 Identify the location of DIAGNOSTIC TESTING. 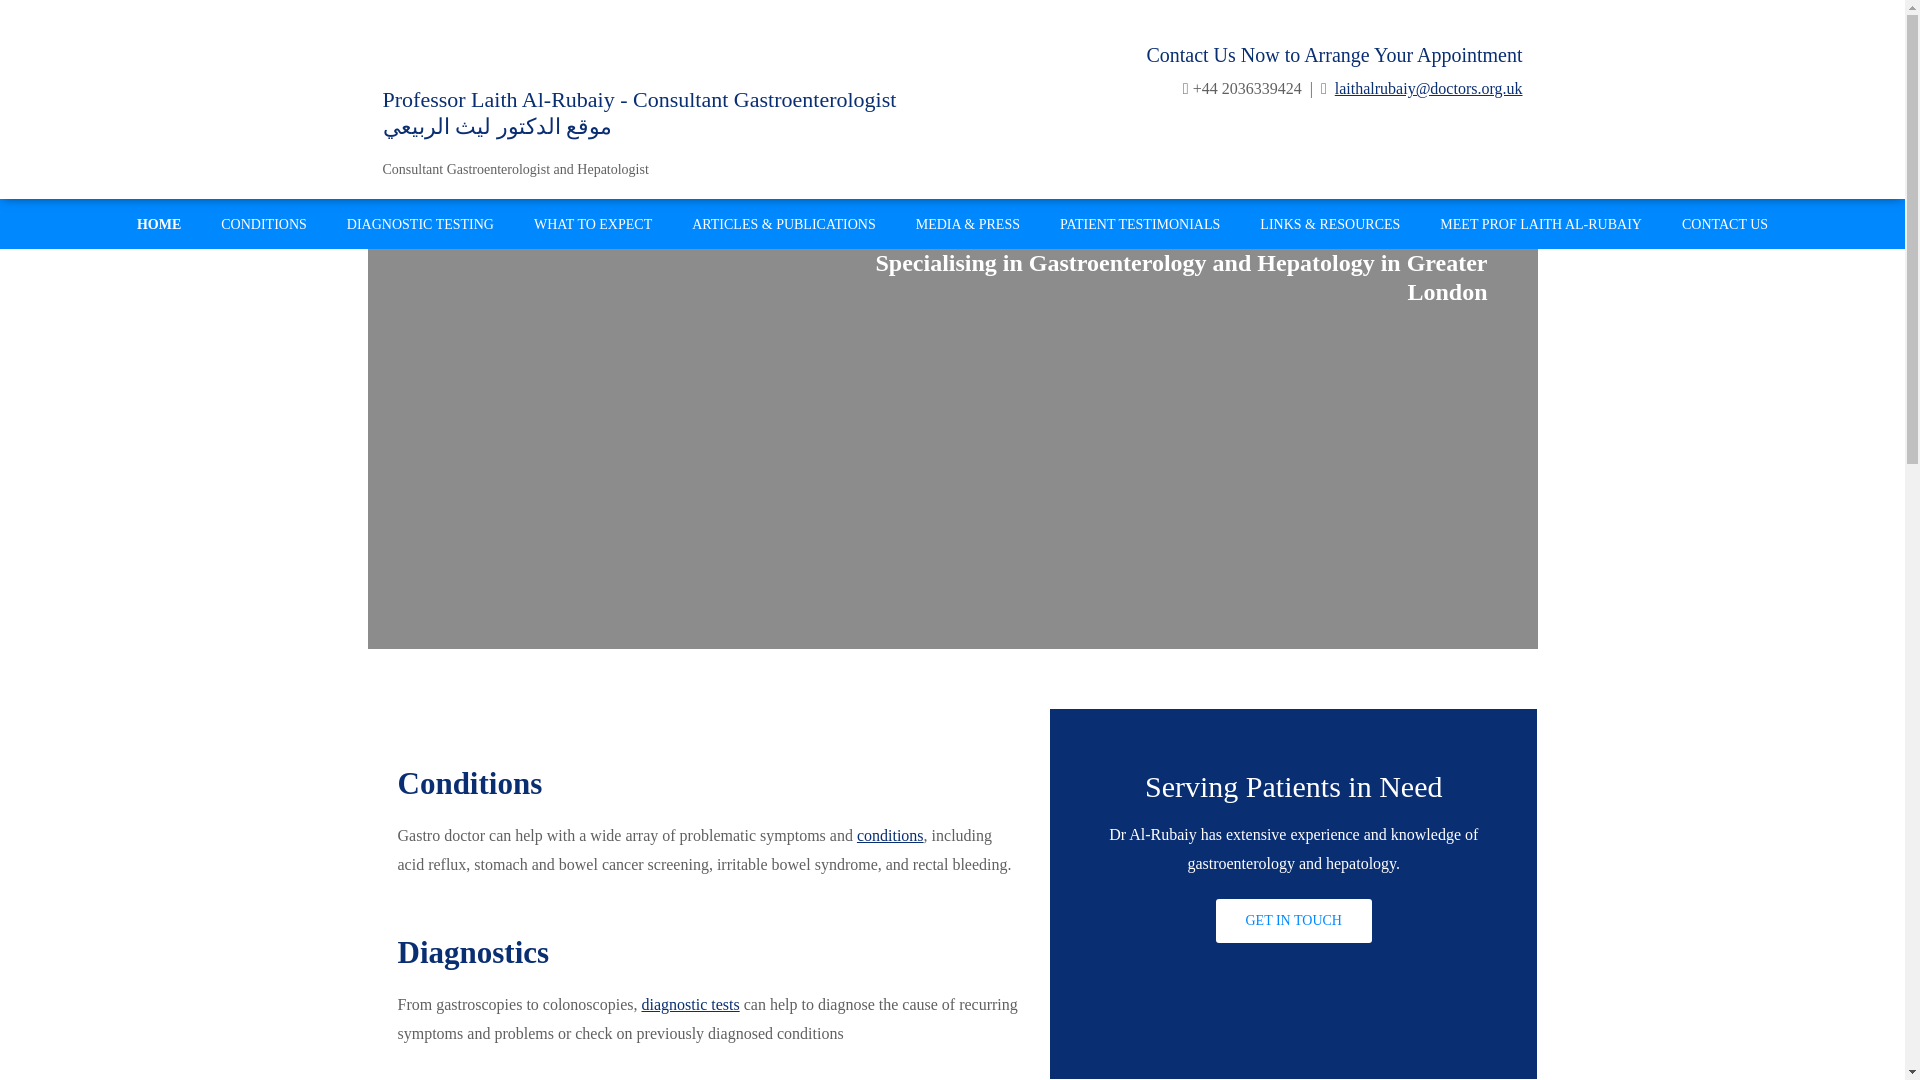
(420, 224).